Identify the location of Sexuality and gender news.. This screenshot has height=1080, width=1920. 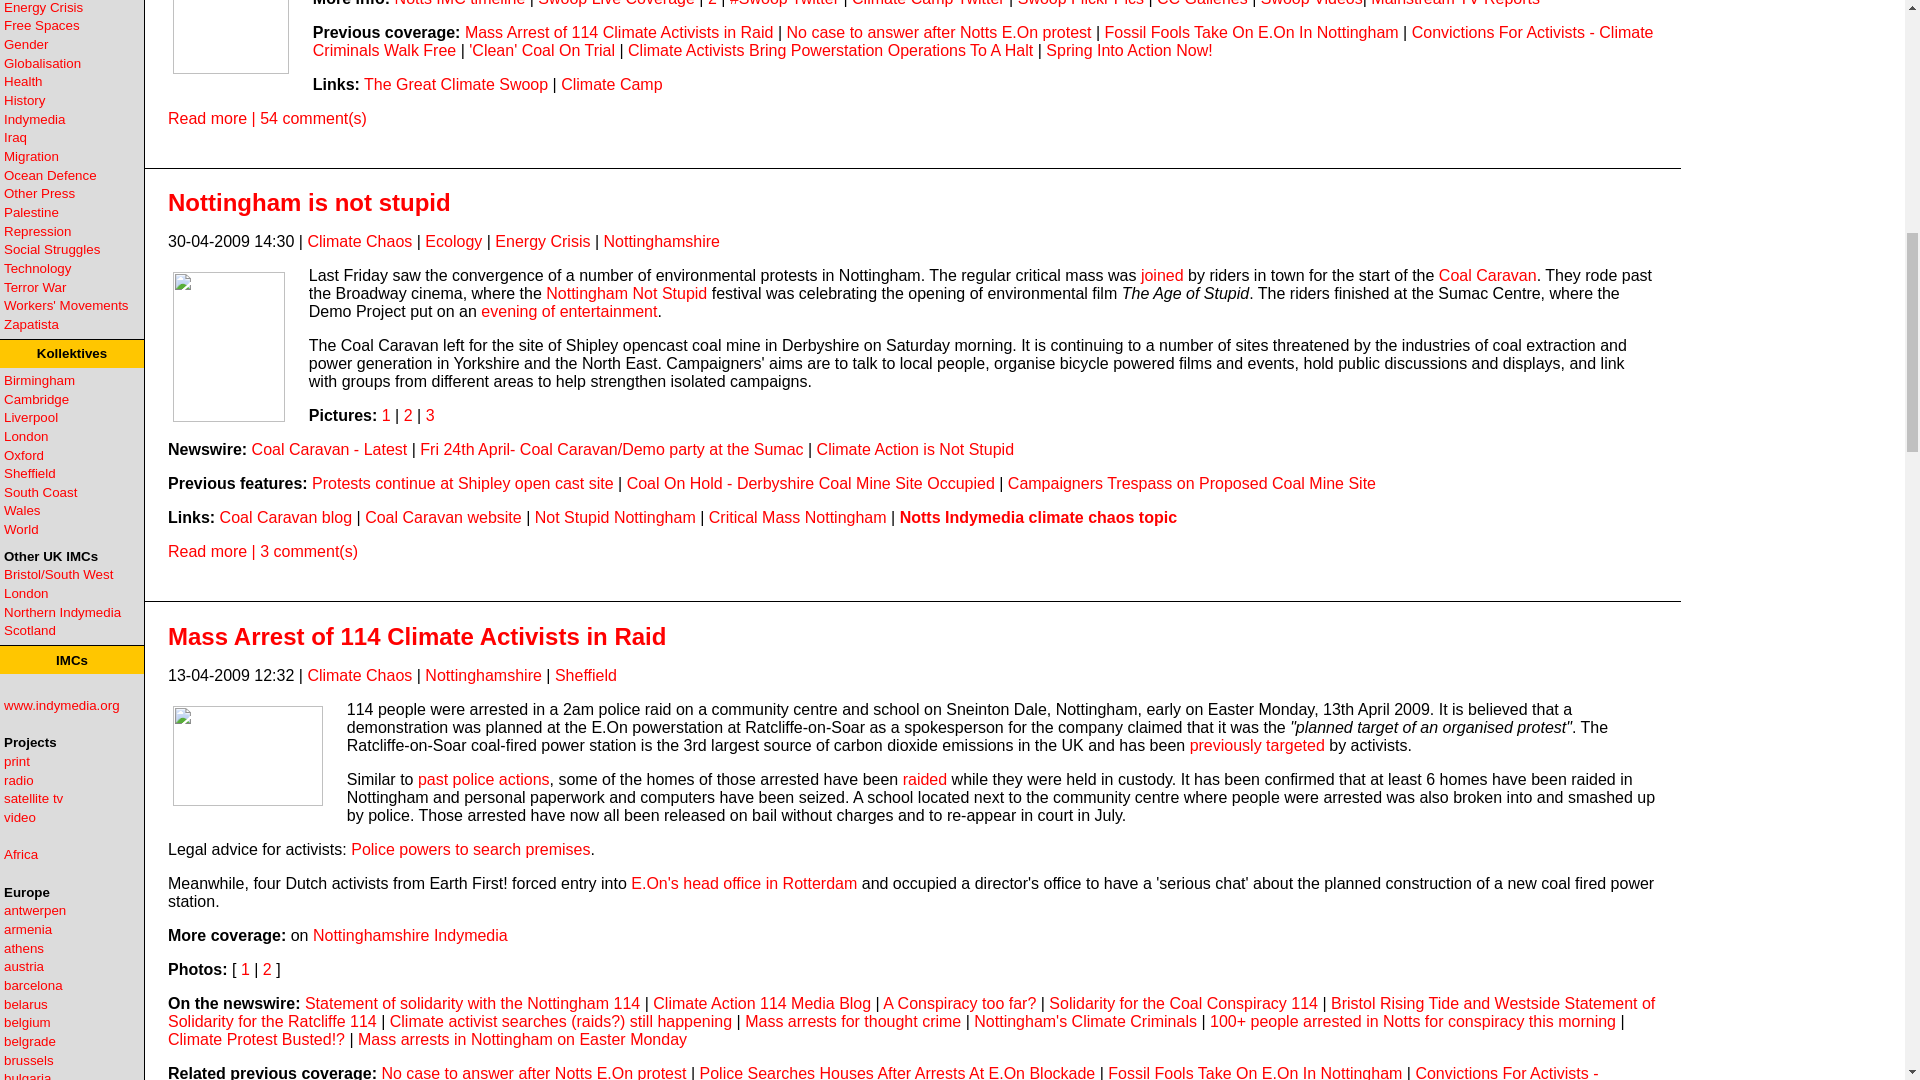
(26, 44).